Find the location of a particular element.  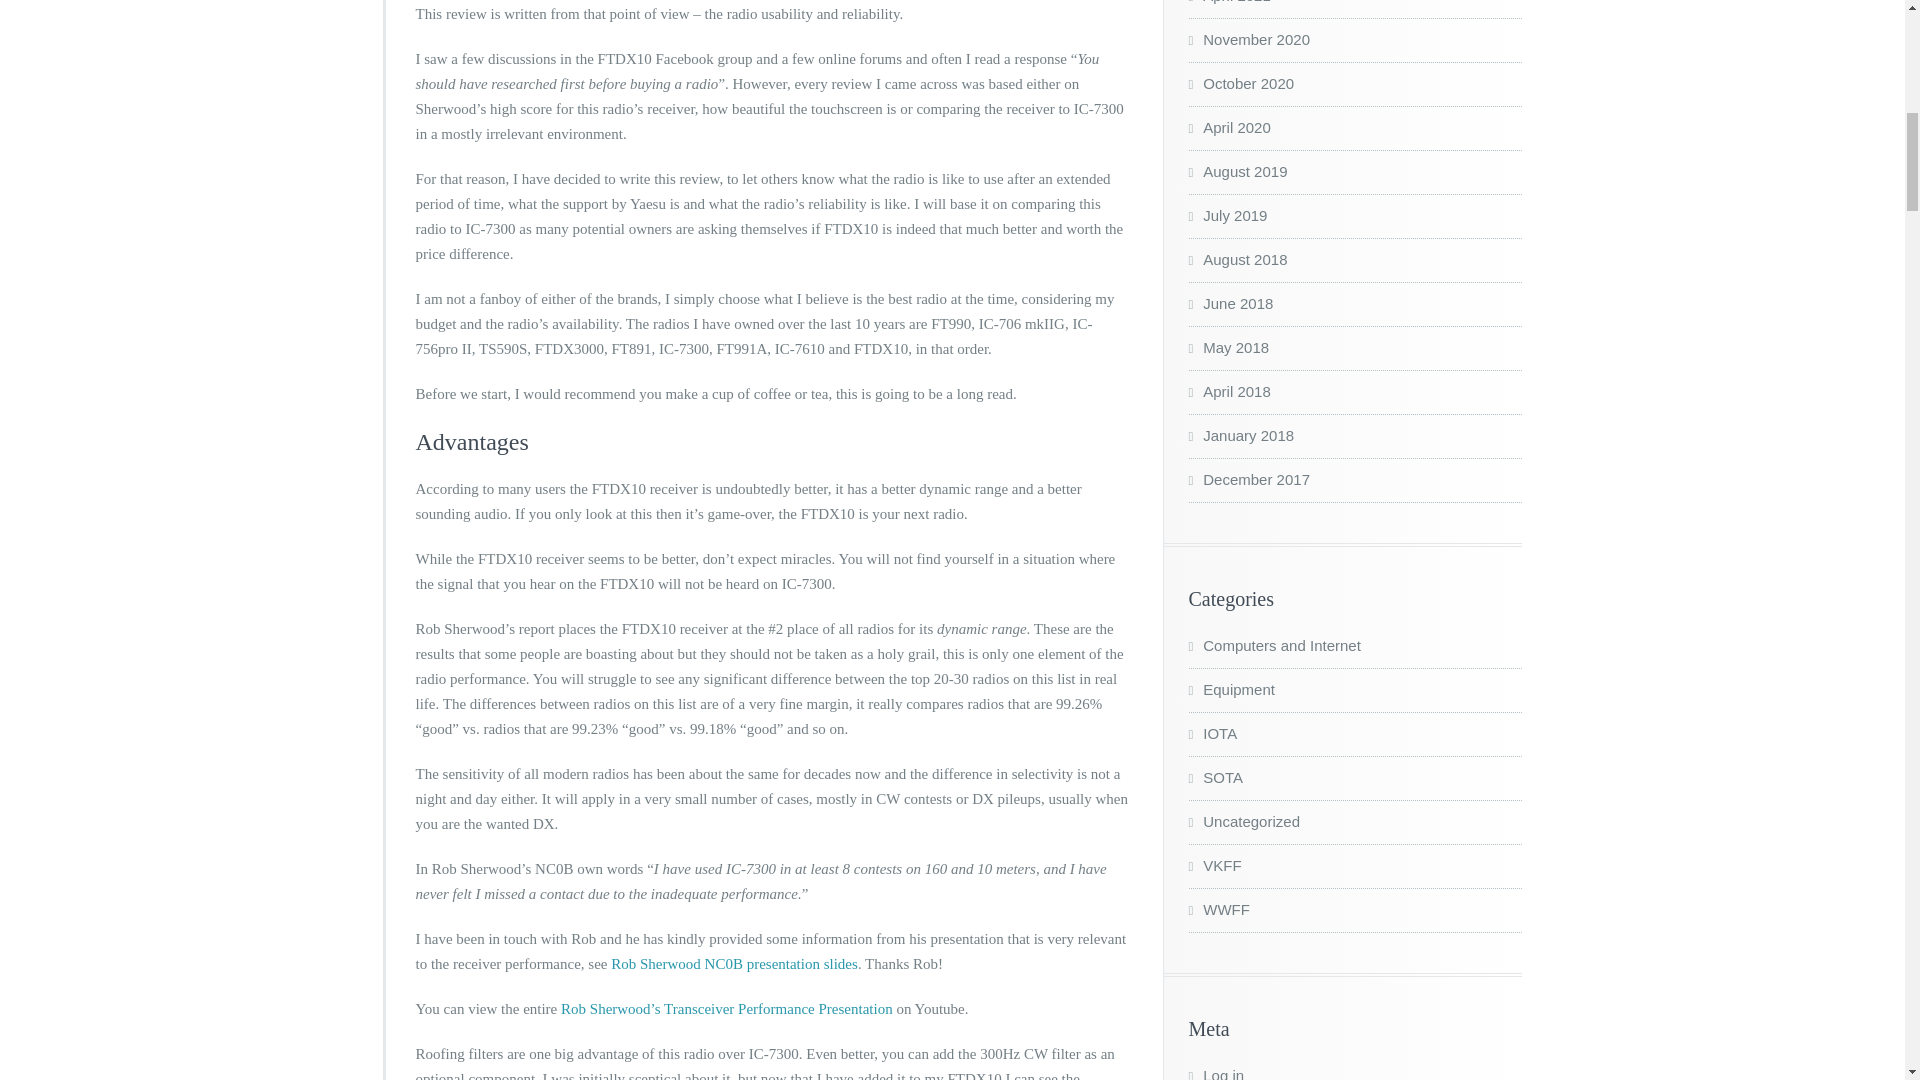

August 2019 is located at coordinates (1237, 172).